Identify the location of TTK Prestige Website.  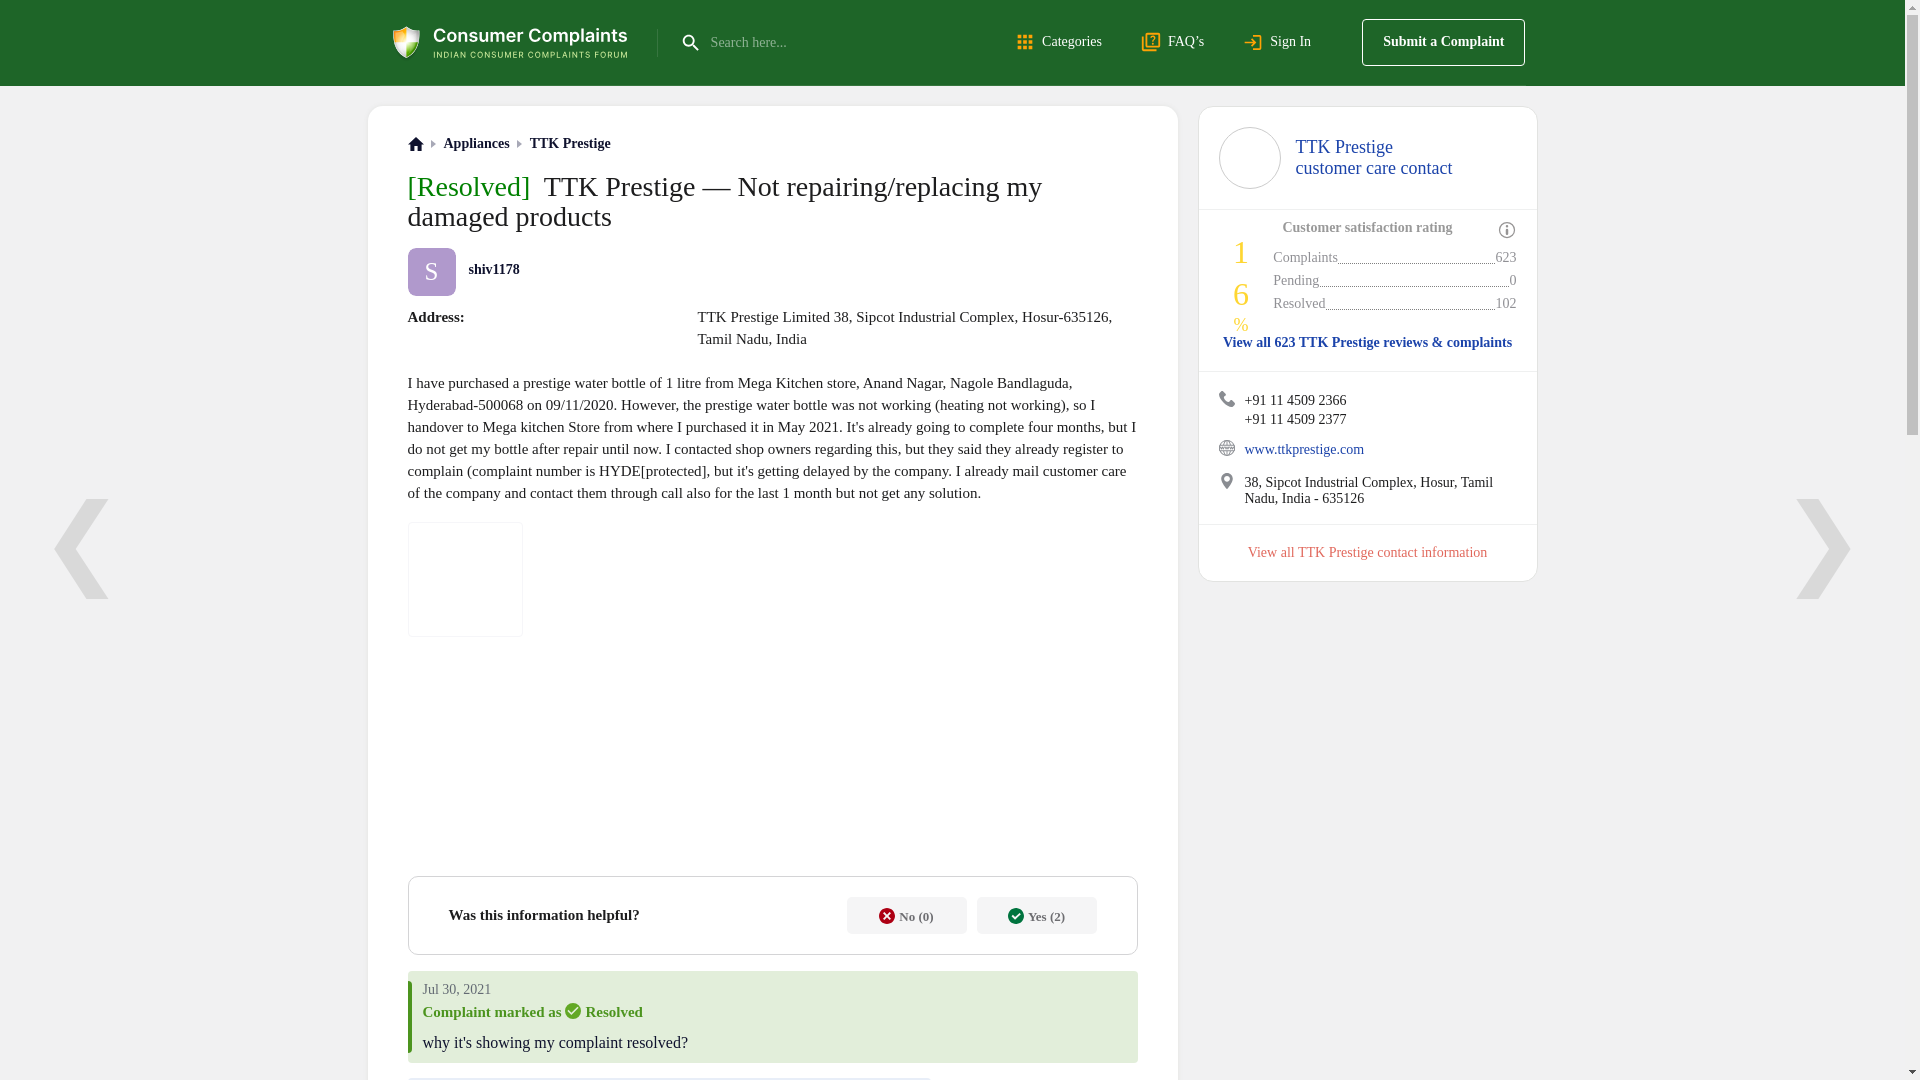
(1226, 447).